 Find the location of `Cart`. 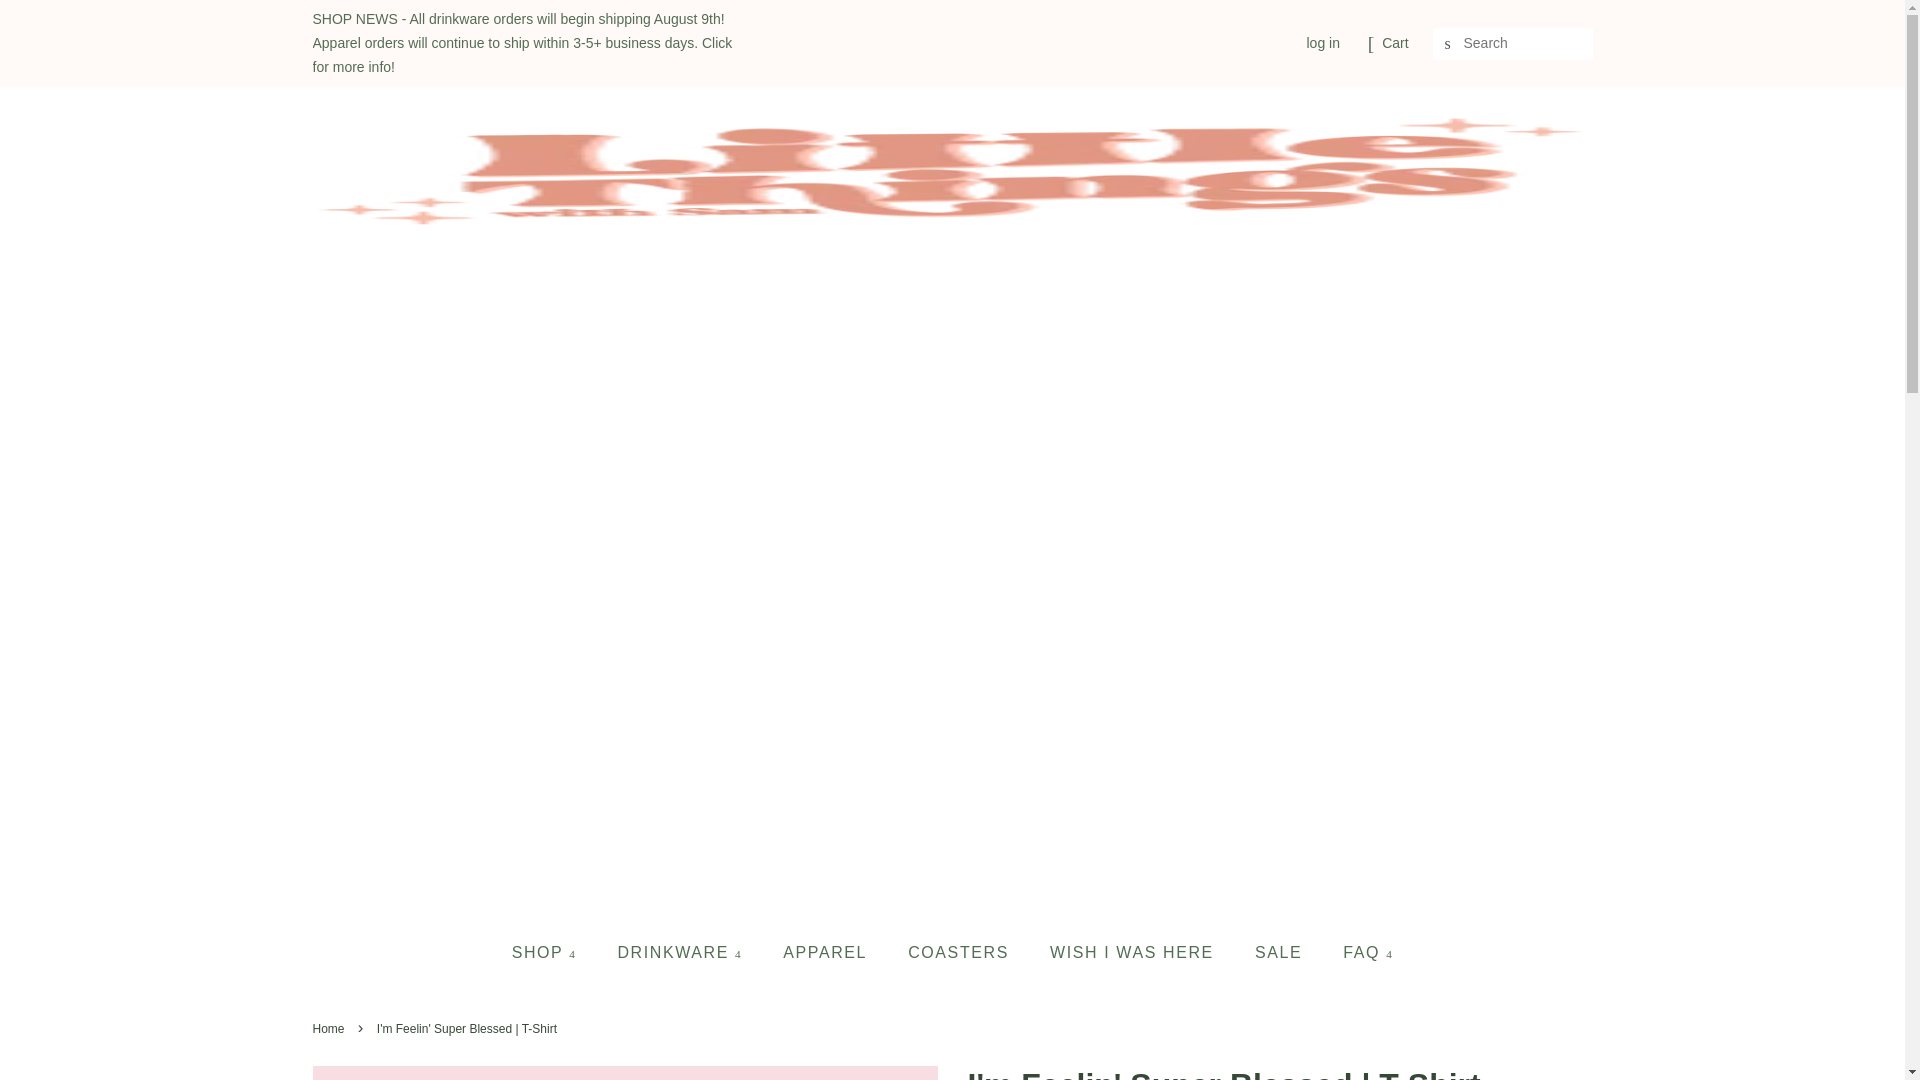

Cart is located at coordinates (1394, 44).